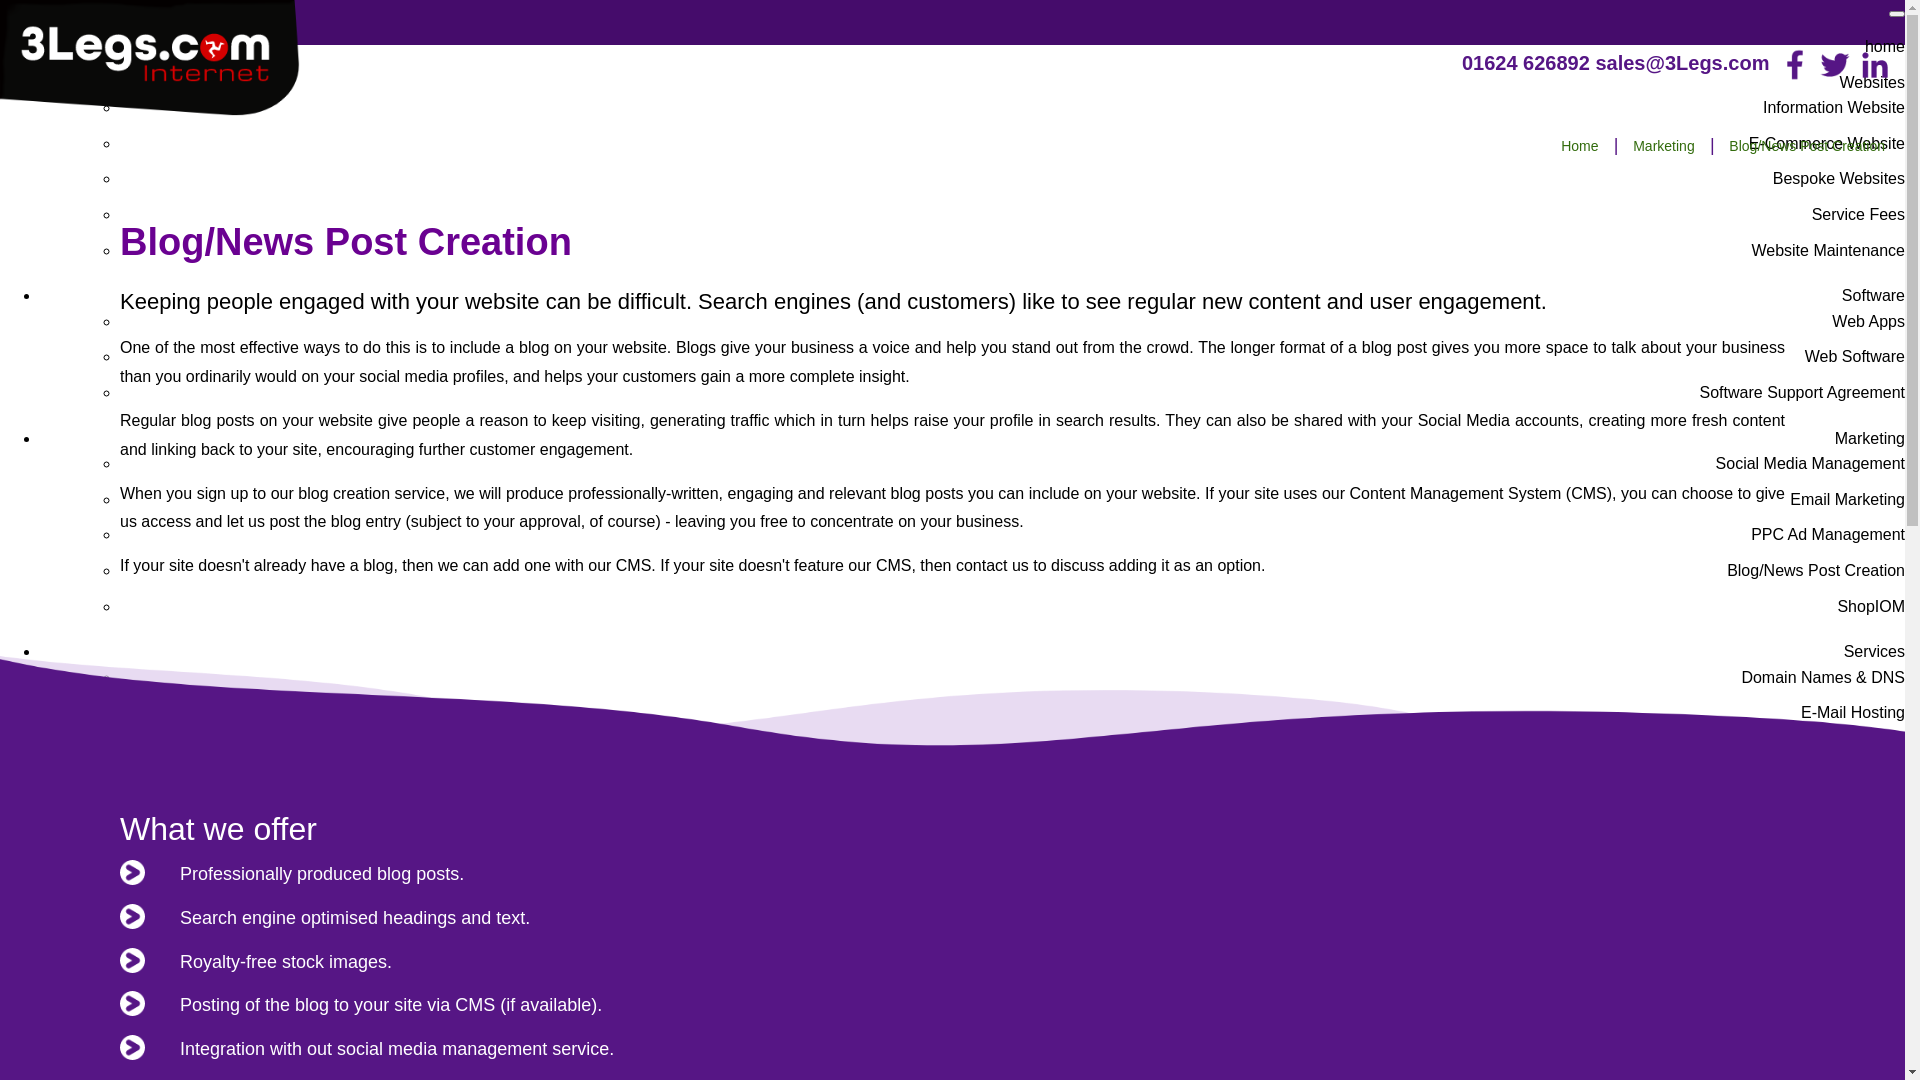  Describe the element at coordinates (1839, 178) in the screenshot. I see `Bespoke Websites` at that location.